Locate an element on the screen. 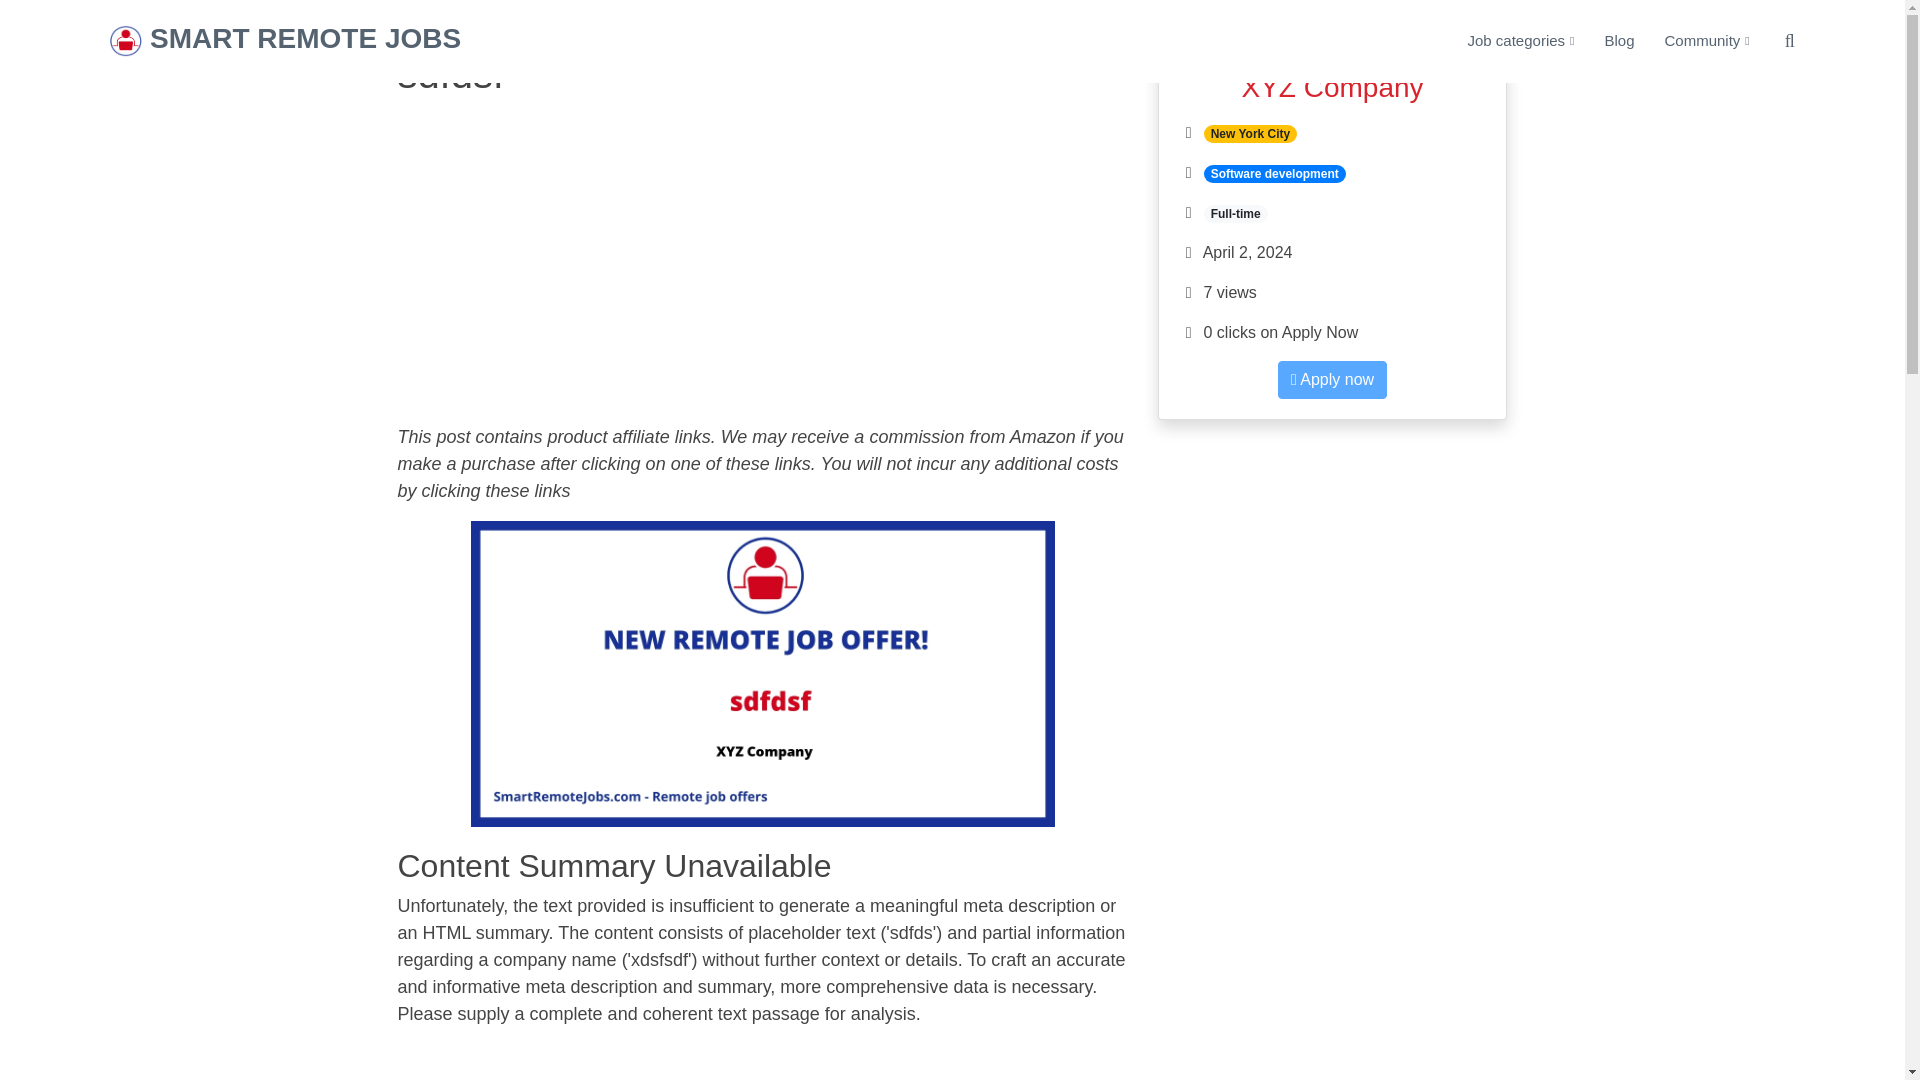  Advertisement is located at coordinates (1332, 576).